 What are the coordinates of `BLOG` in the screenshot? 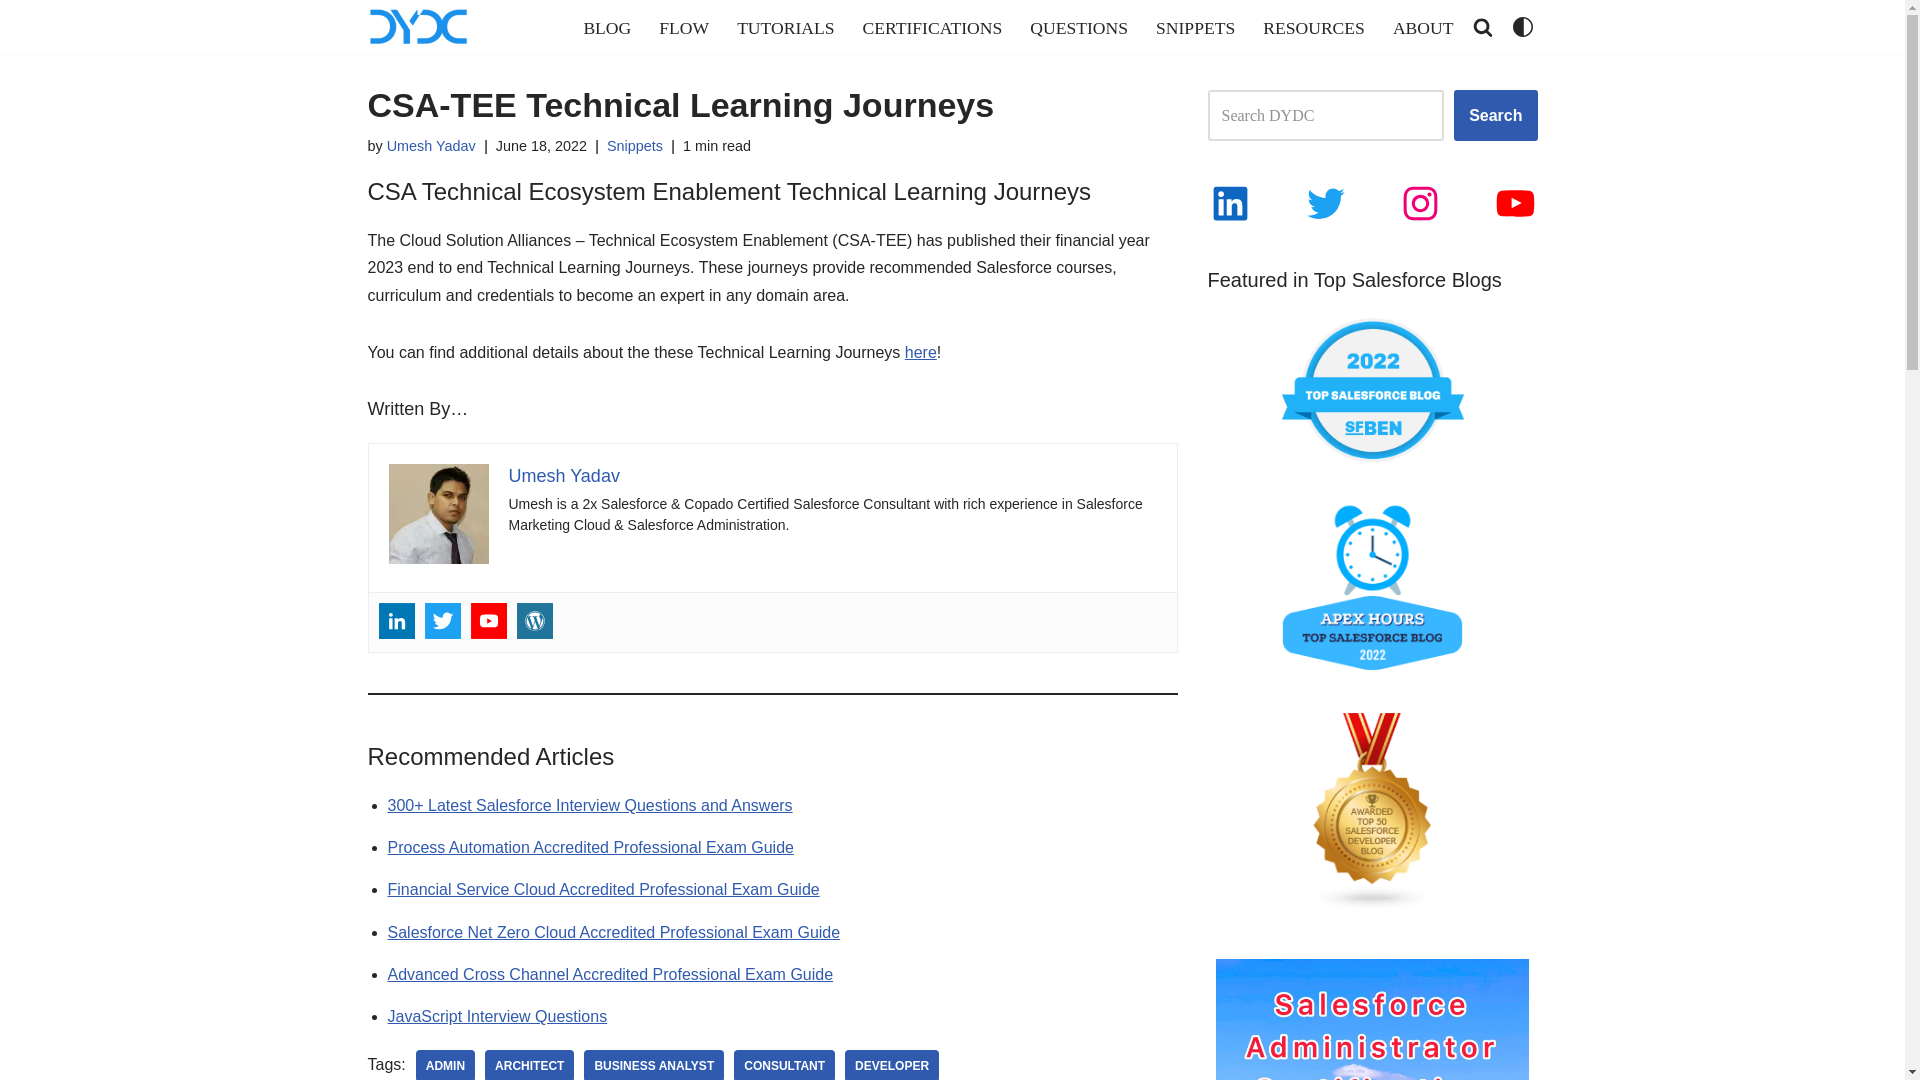 It's located at (607, 27).